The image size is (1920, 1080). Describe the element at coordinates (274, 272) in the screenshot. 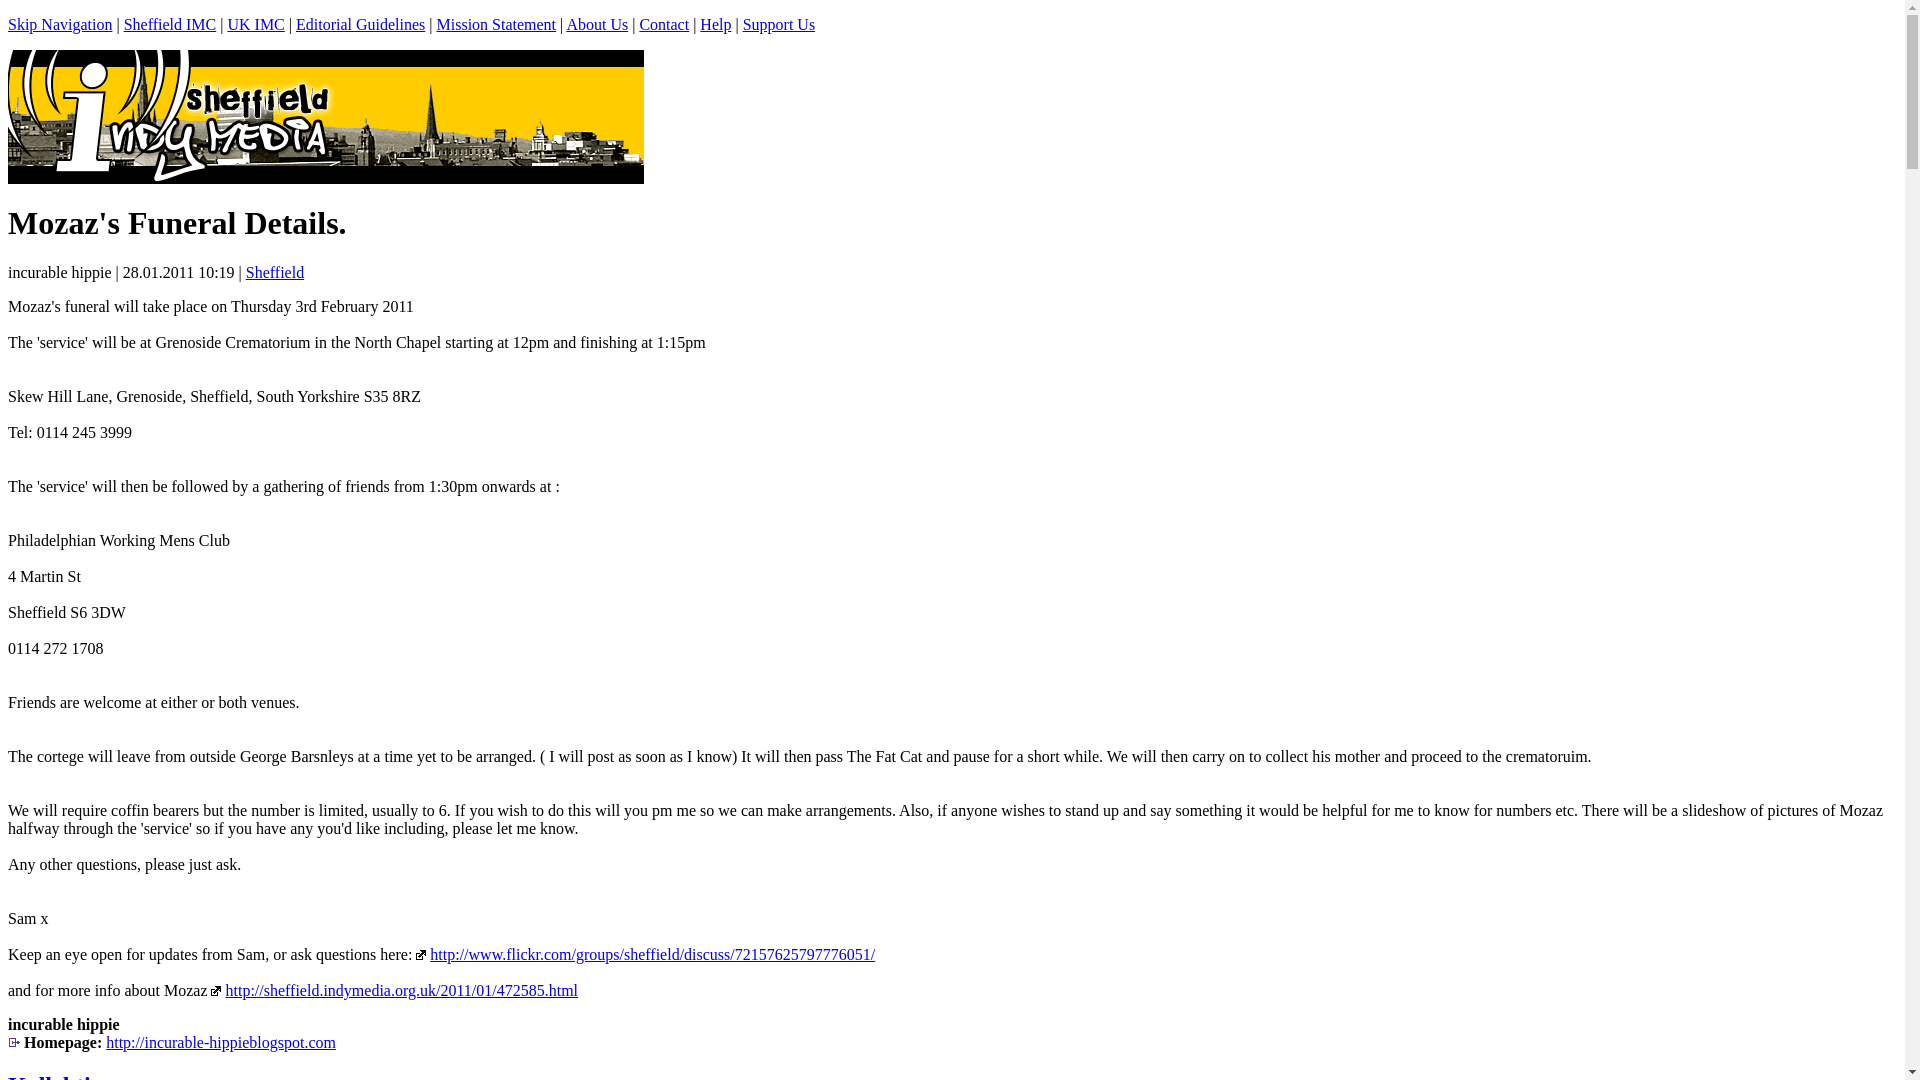

I see `Sheffield` at that location.